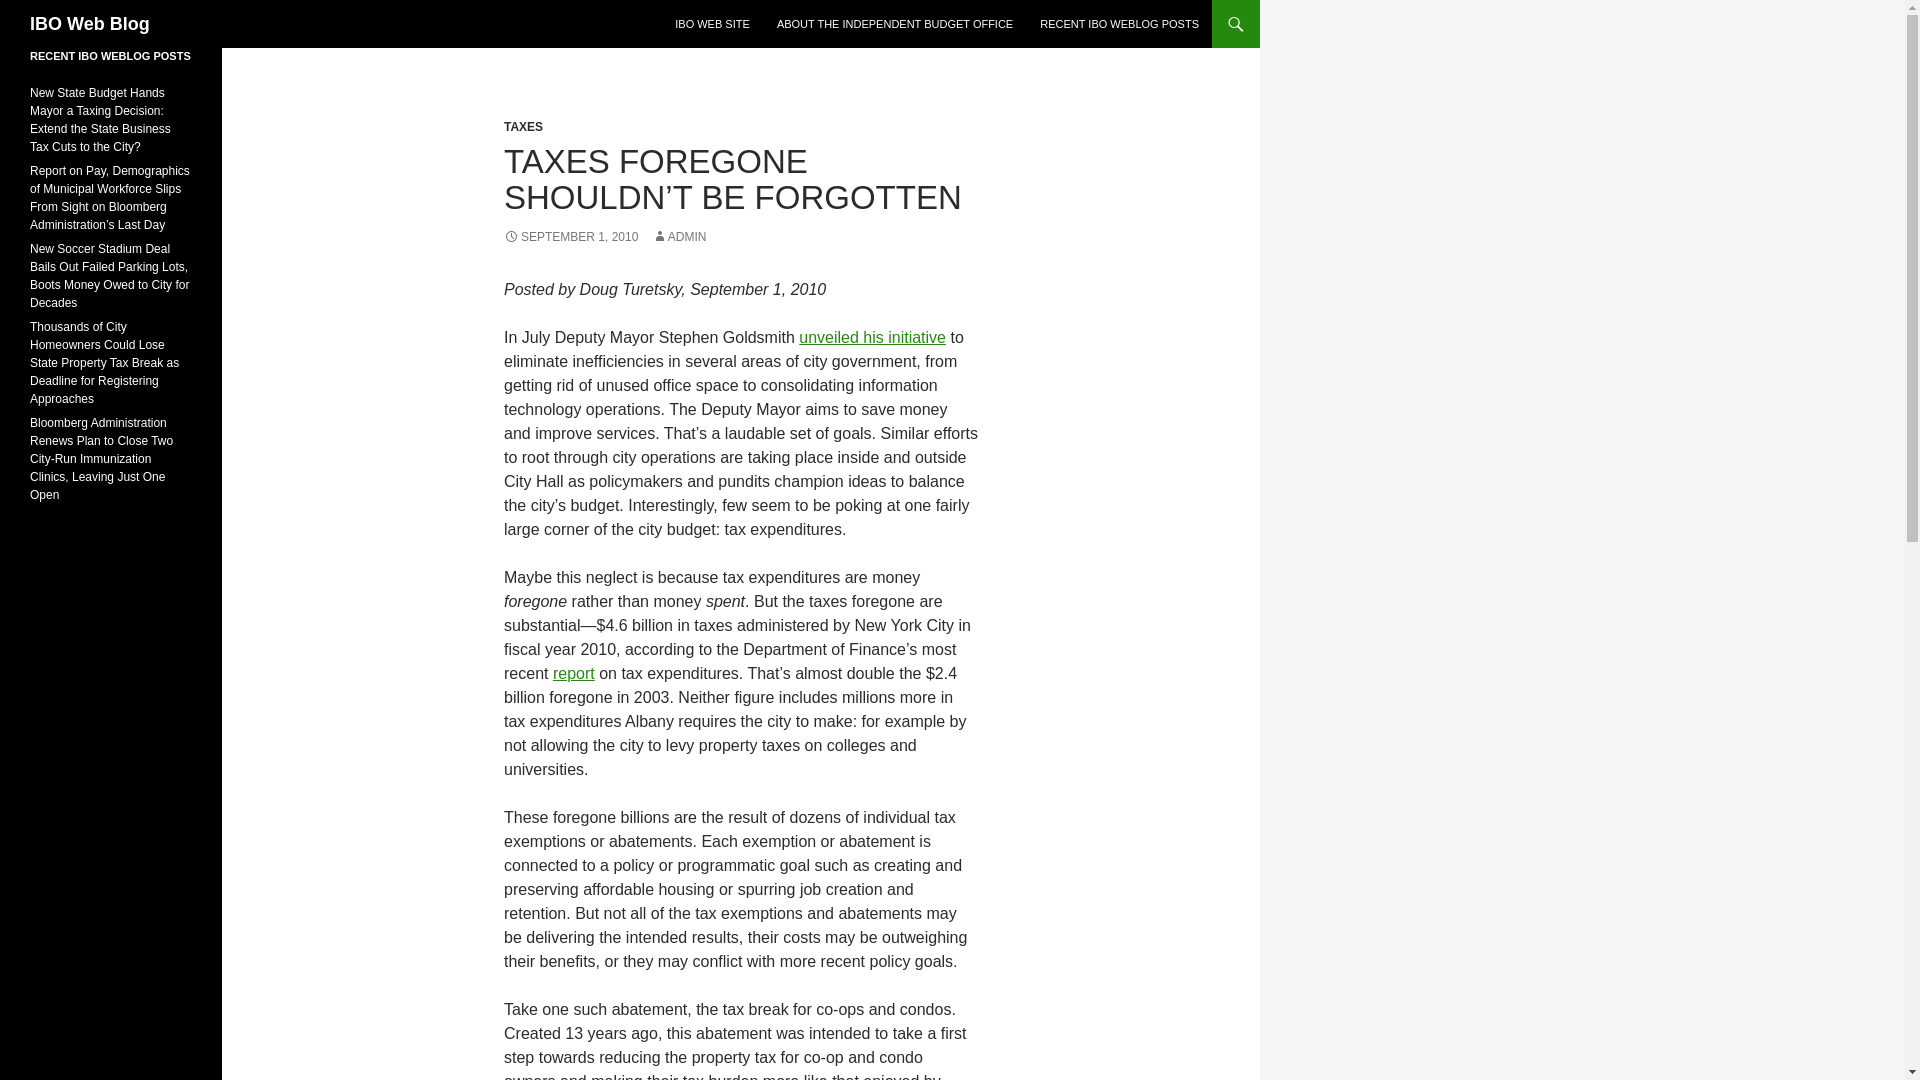 The height and width of the screenshot is (1080, 1920). What do you see at coordinates (894, 24) in the screenshot?
I see `ABOUT THE INDEPENDENT BUDGET OFFICE` at bounding box center [894, 24].